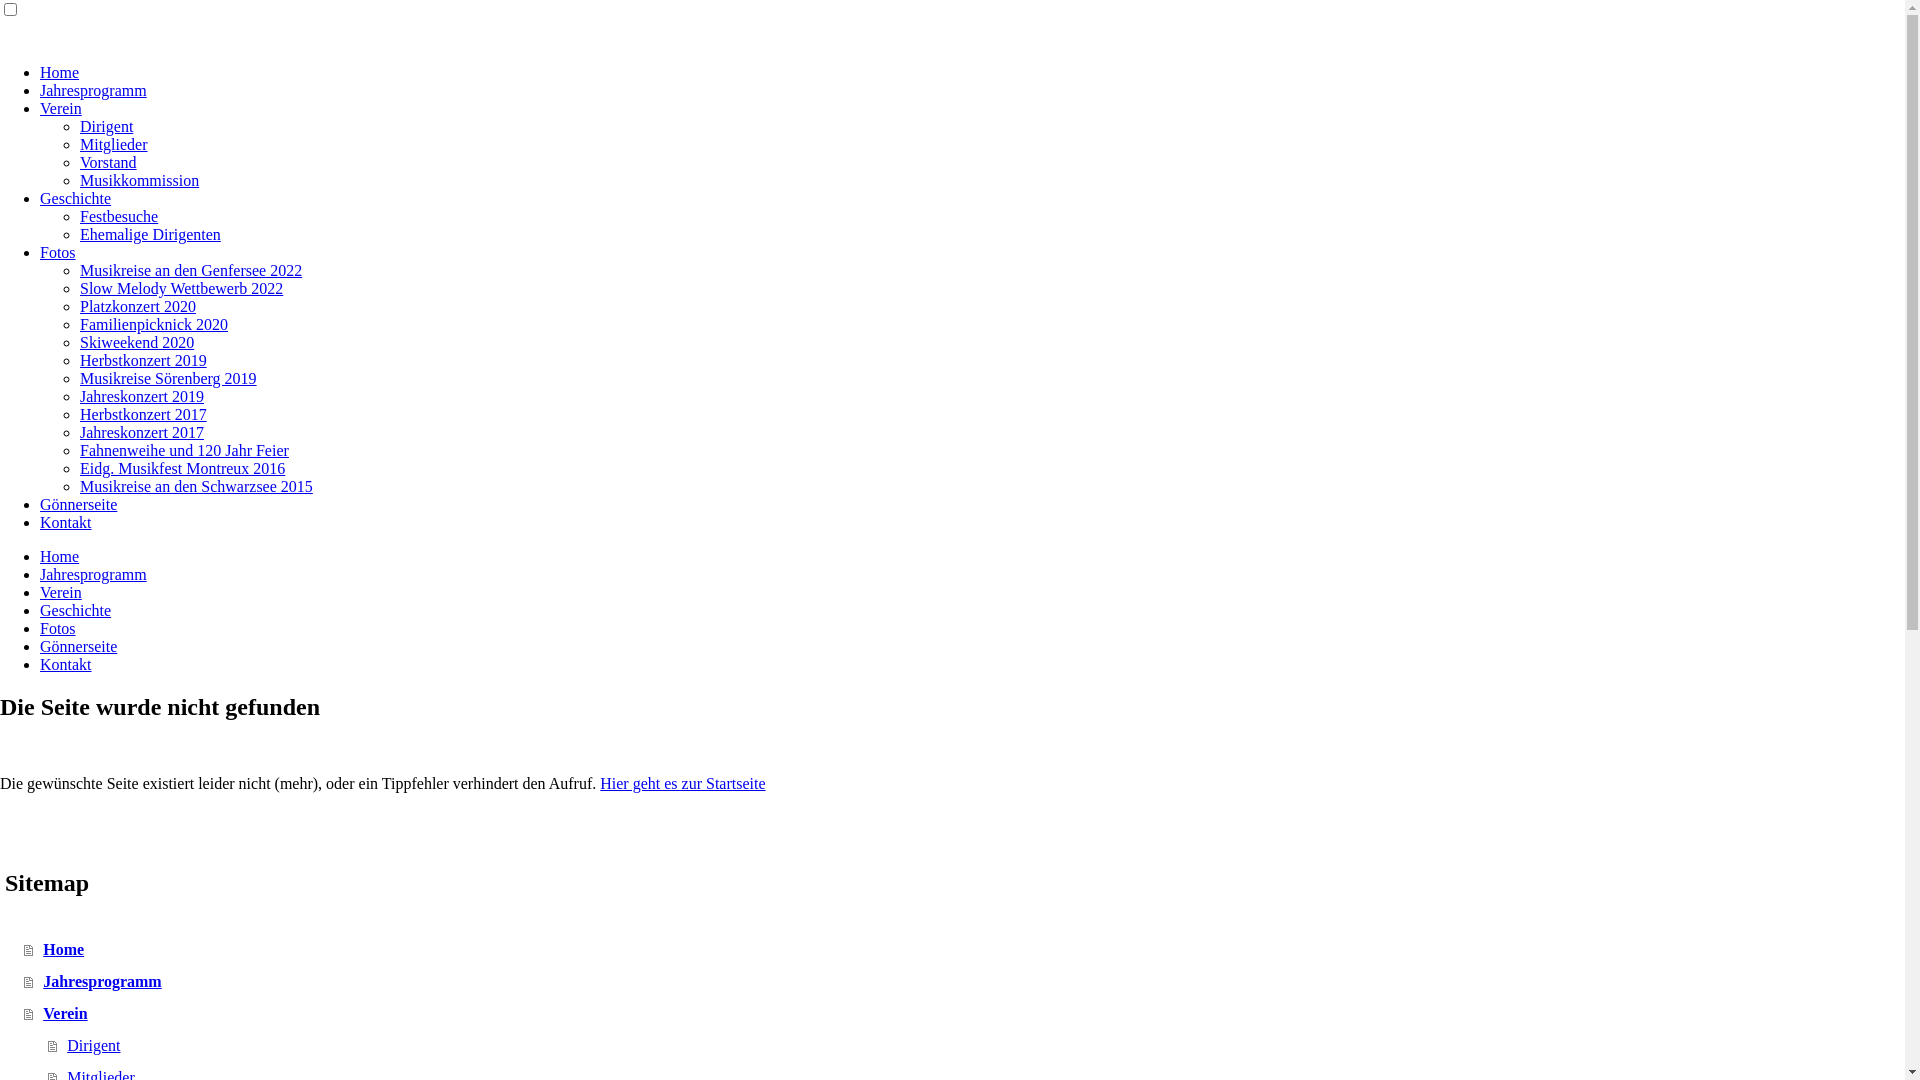 The height and width of the screenshot is (1080, 1920). I want to click on Herbstkonzert 2019, so click(144, 360).